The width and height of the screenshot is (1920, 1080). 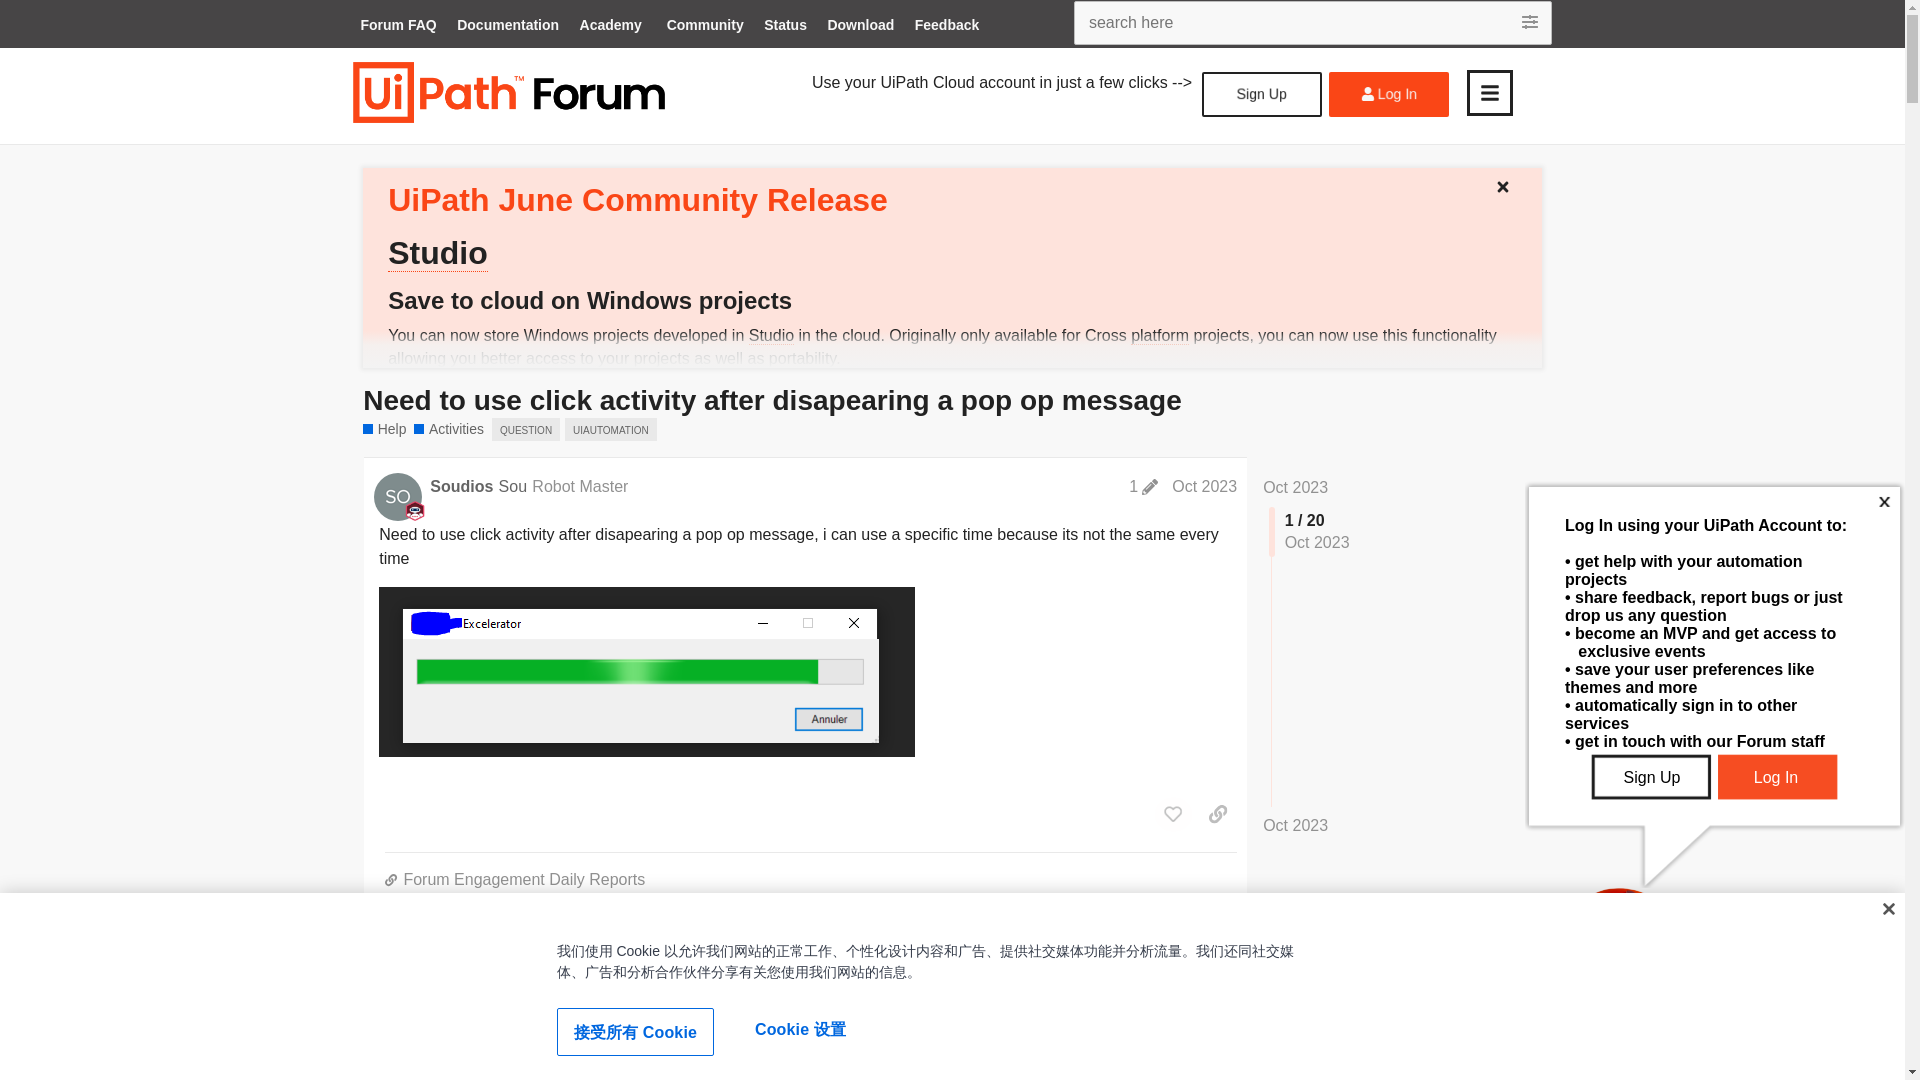 What do you see at coordinates (1510, 182) in the screenshot?
I see `Dismiss this banner` at bounding box center [1510, 182].